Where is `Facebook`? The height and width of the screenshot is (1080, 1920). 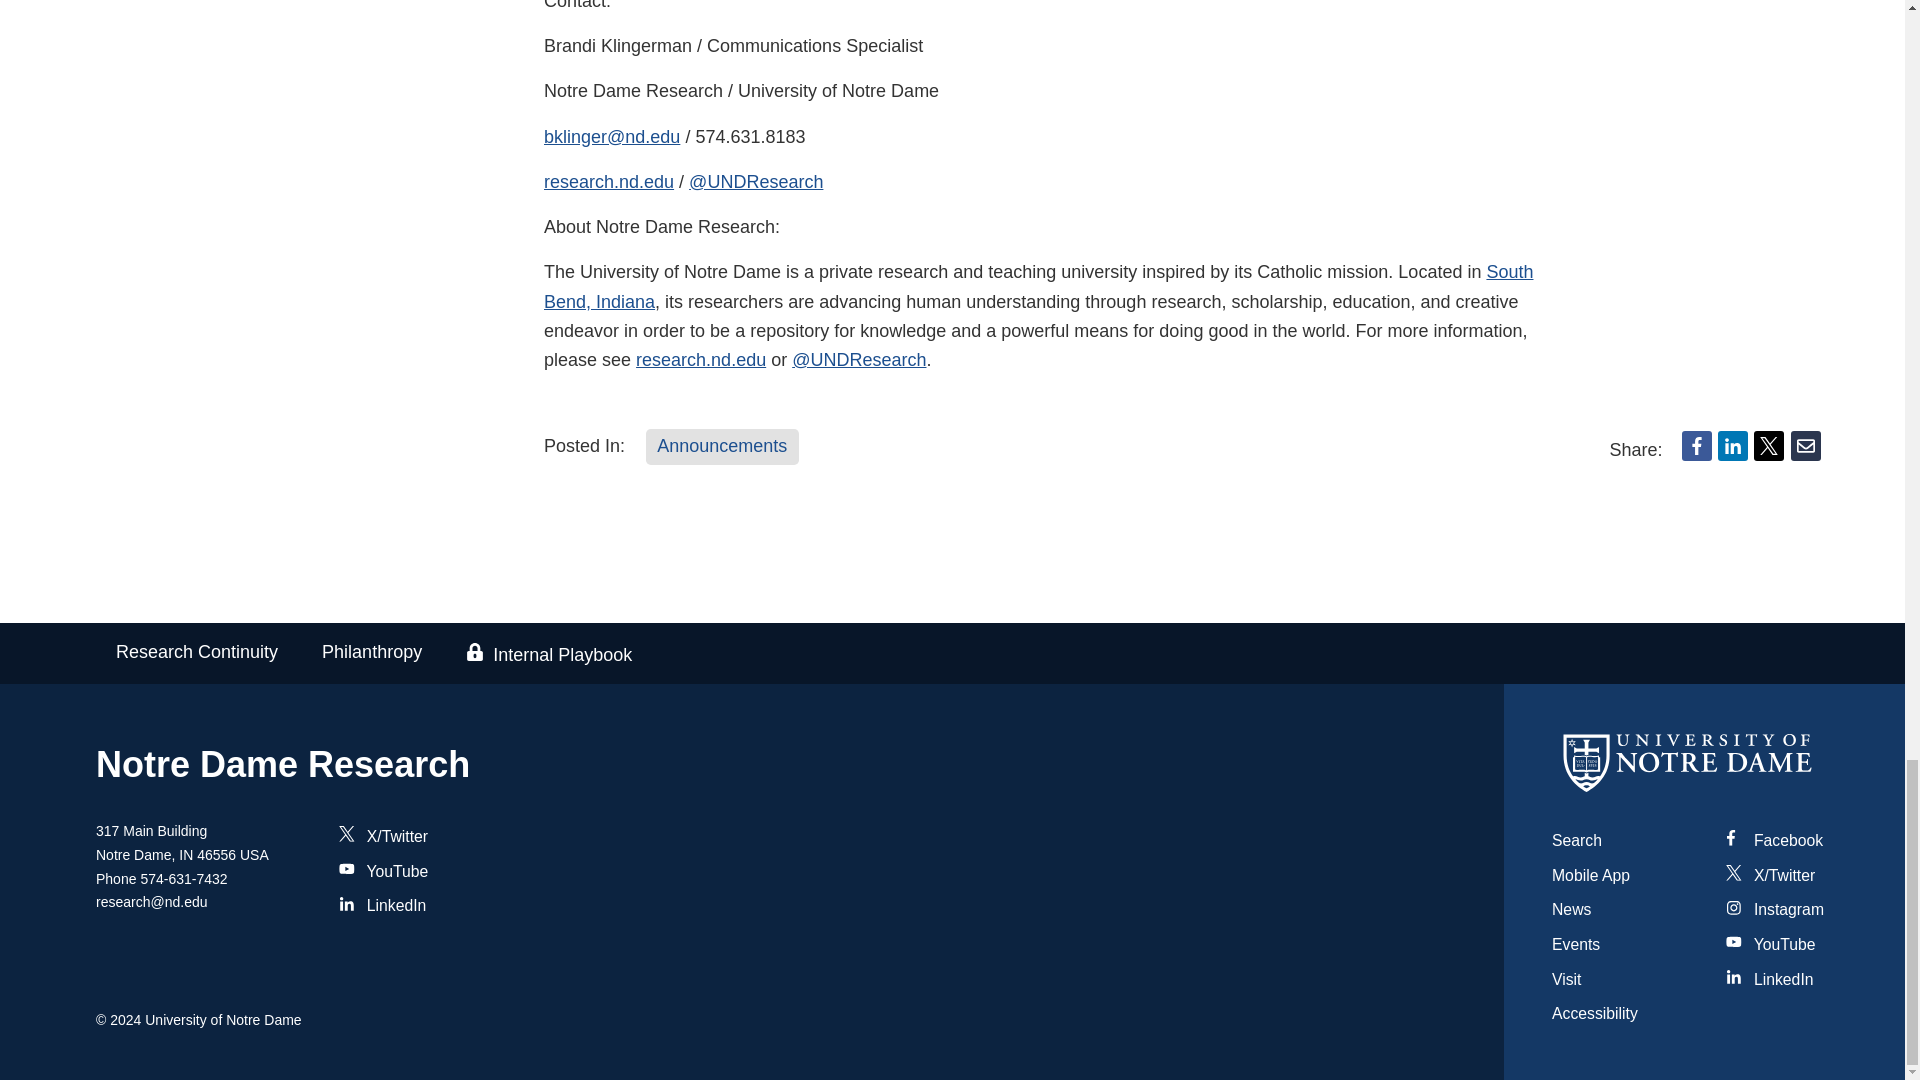 Facebook is located at coordinates (1696, 446).